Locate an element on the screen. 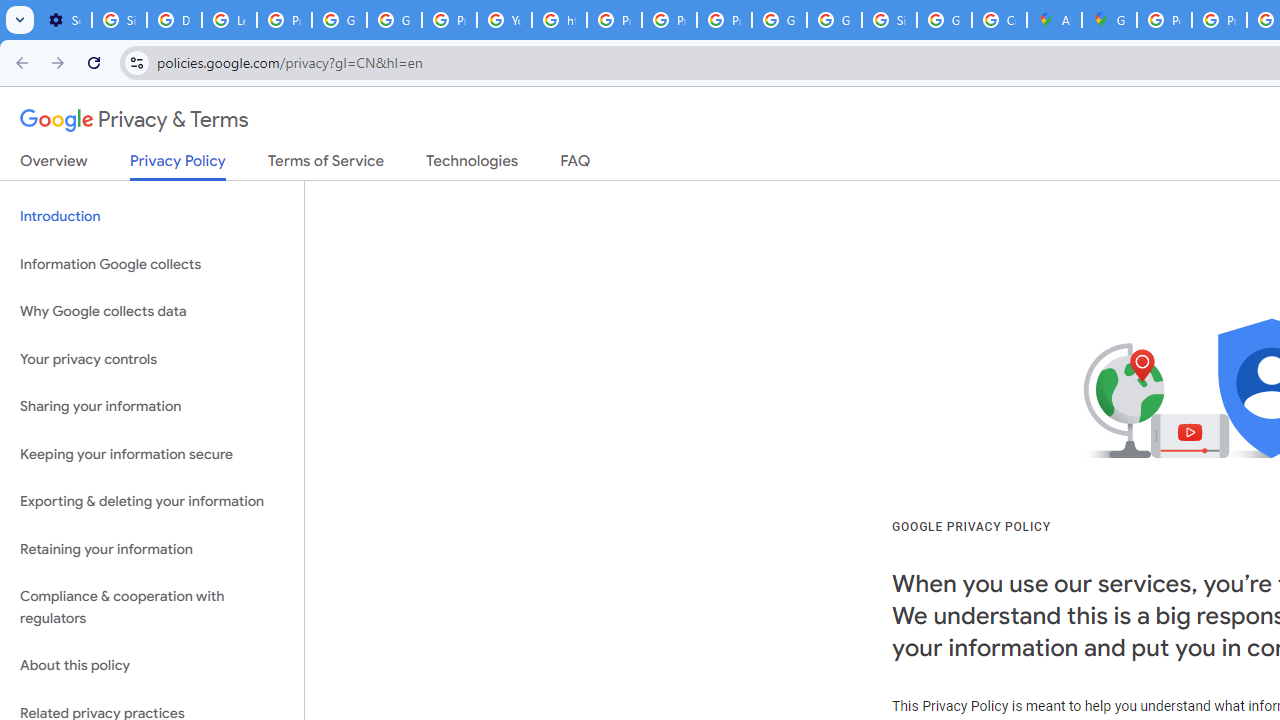 This screenshot has width=1280, height=720. Sign in - Google Accounts is located at coordinates (888, 20).